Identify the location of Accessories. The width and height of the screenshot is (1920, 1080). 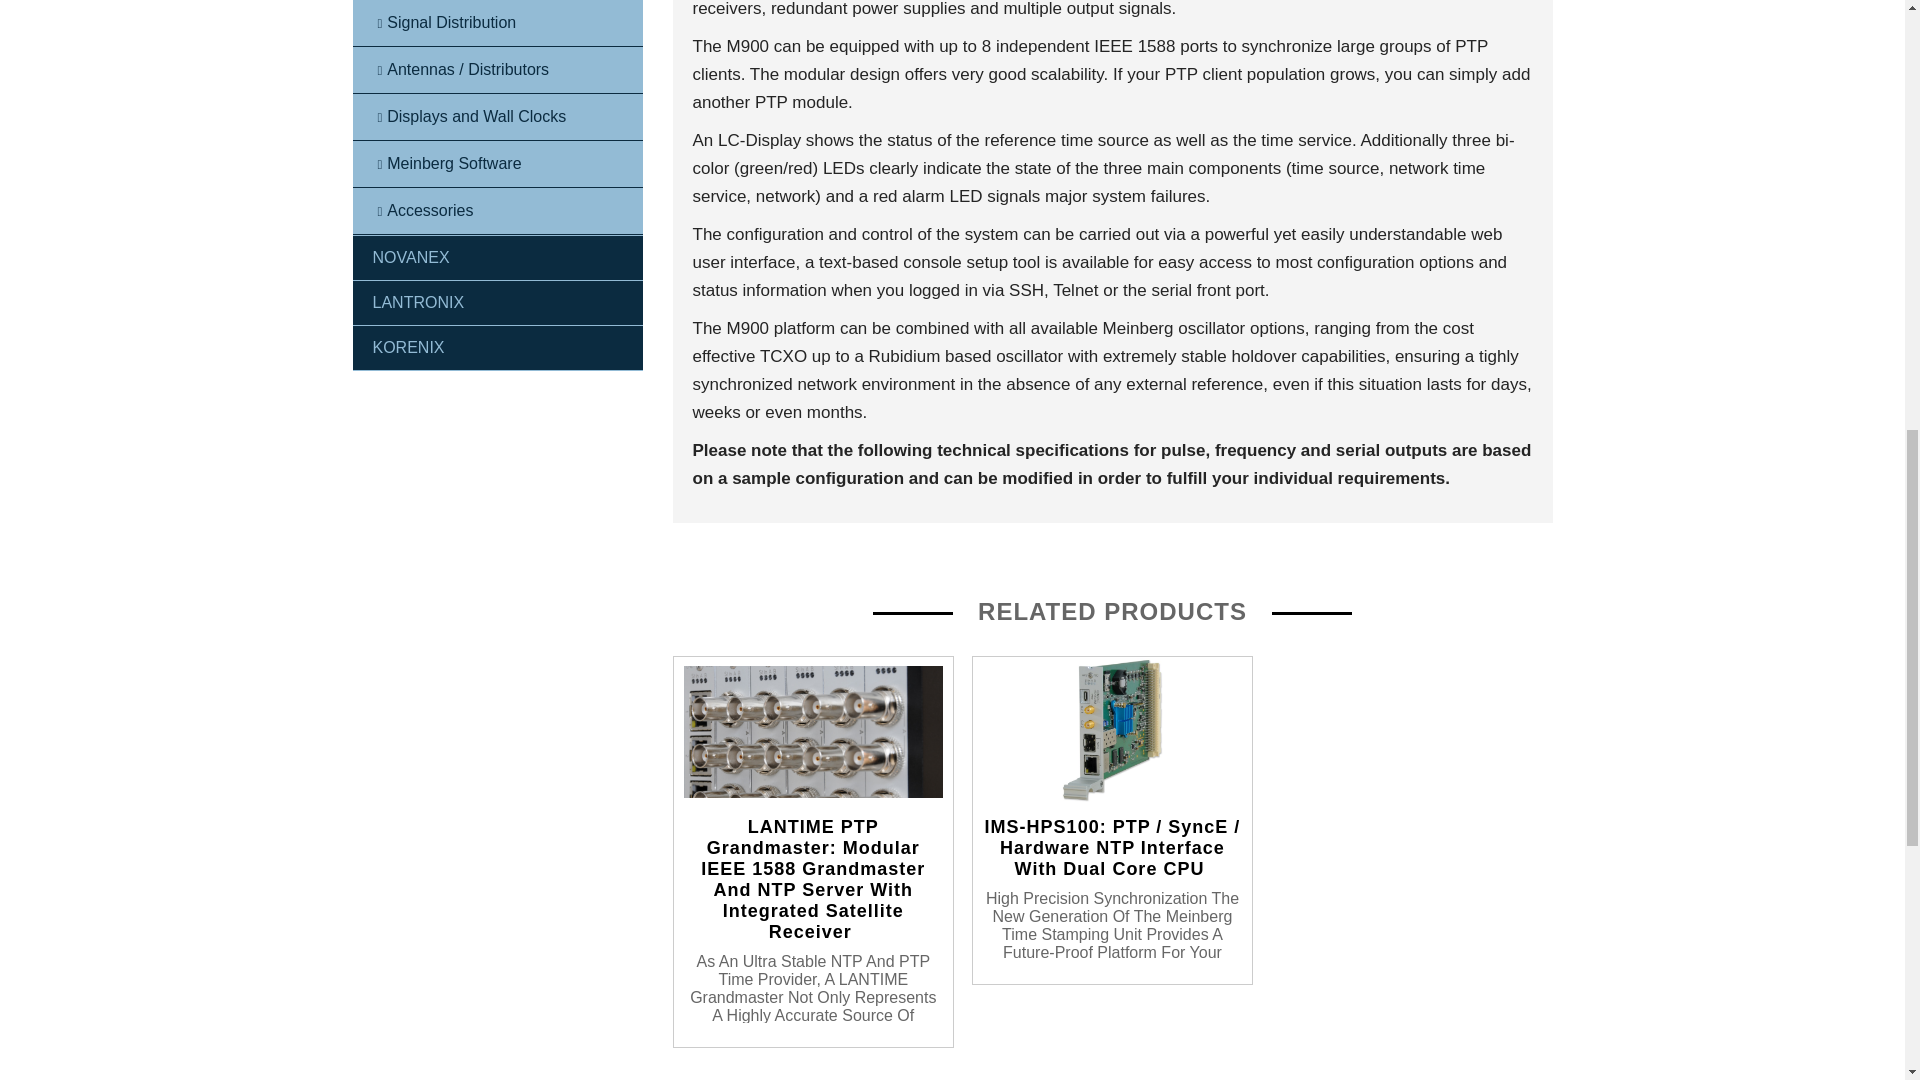
(496, 212).